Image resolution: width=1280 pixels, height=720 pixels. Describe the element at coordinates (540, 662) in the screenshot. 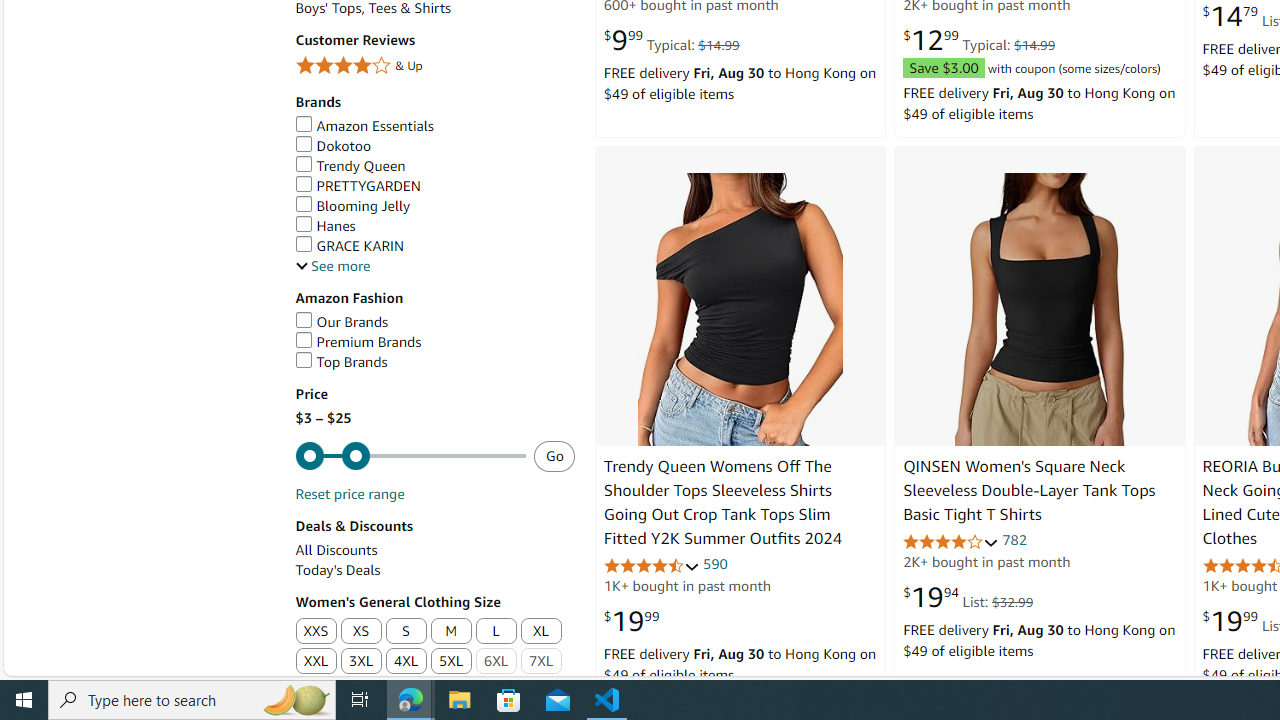

I see `7XL` at that location.